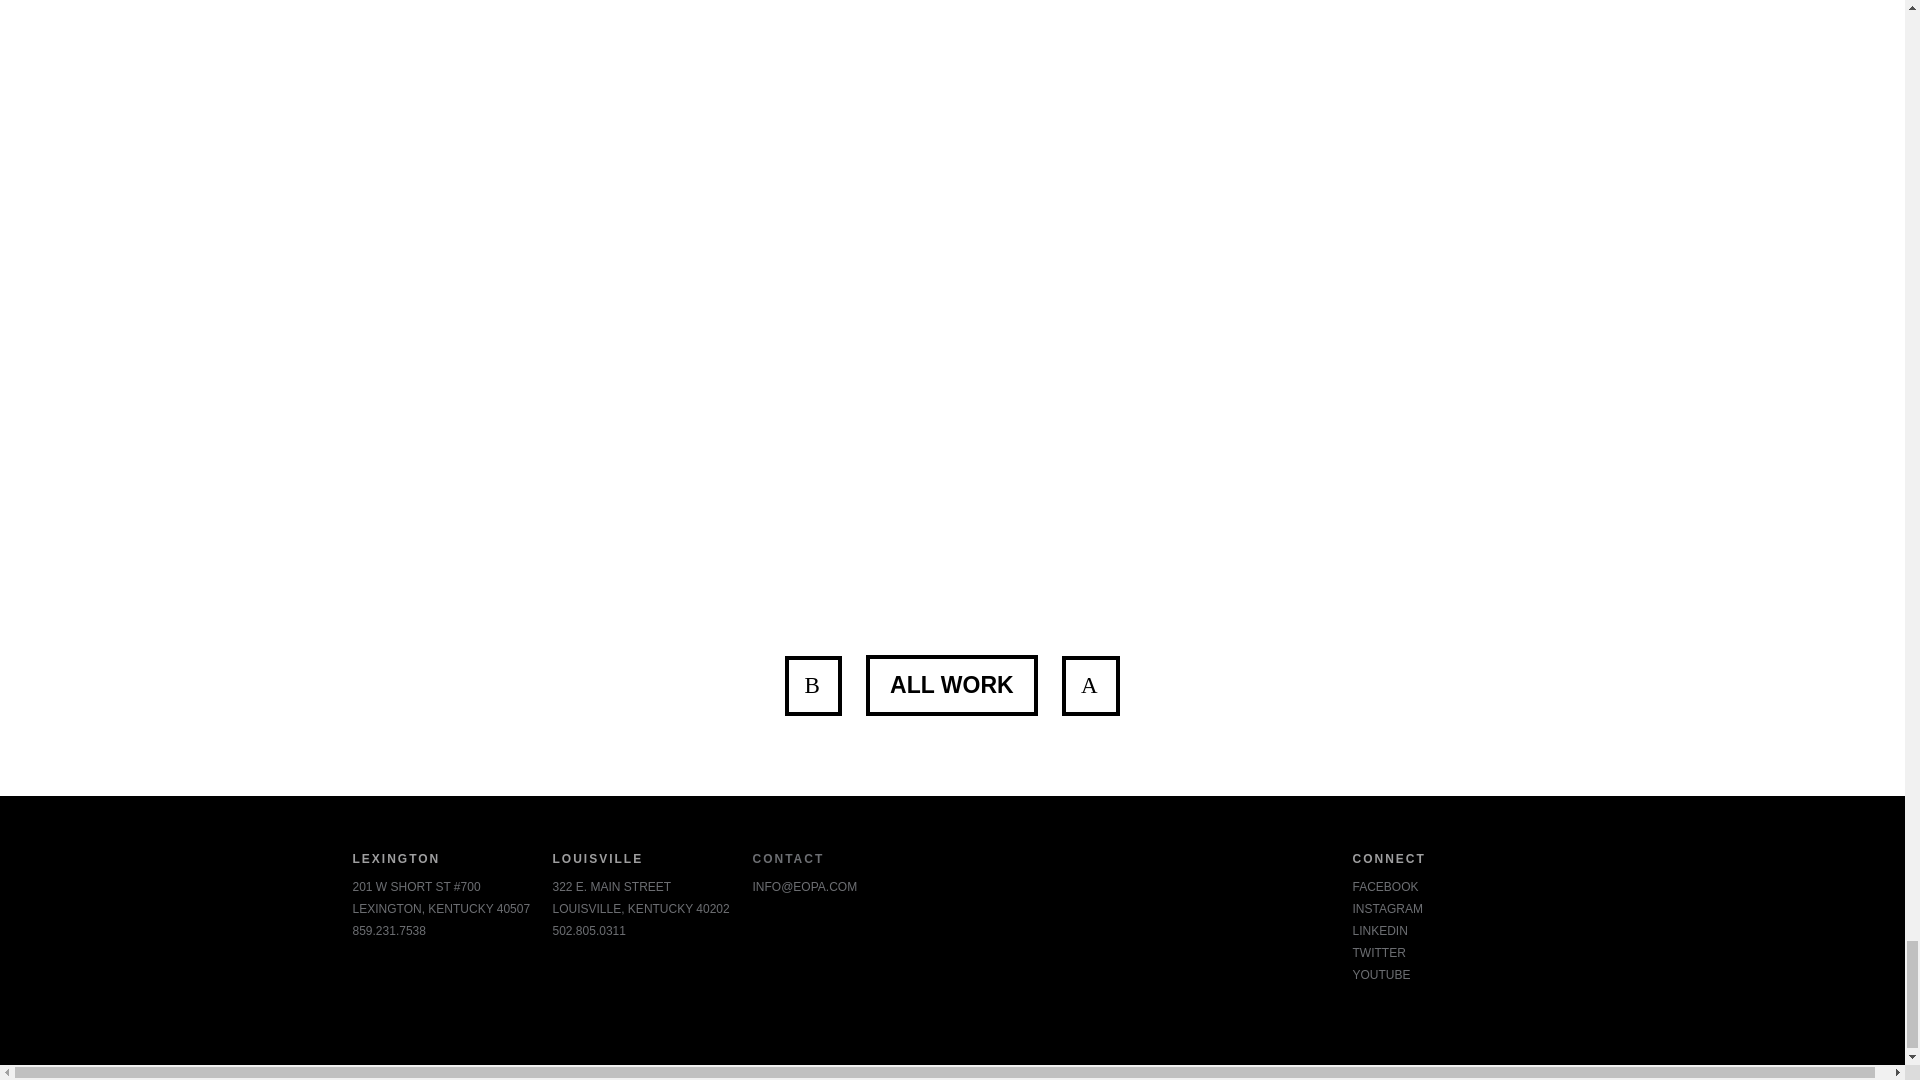 The height and width of the screenshot is (1080, 1920). What do you see at coordinates (952, 685) in the screenshot?
I see `ALL WORK` at bounding box center [952, 685].